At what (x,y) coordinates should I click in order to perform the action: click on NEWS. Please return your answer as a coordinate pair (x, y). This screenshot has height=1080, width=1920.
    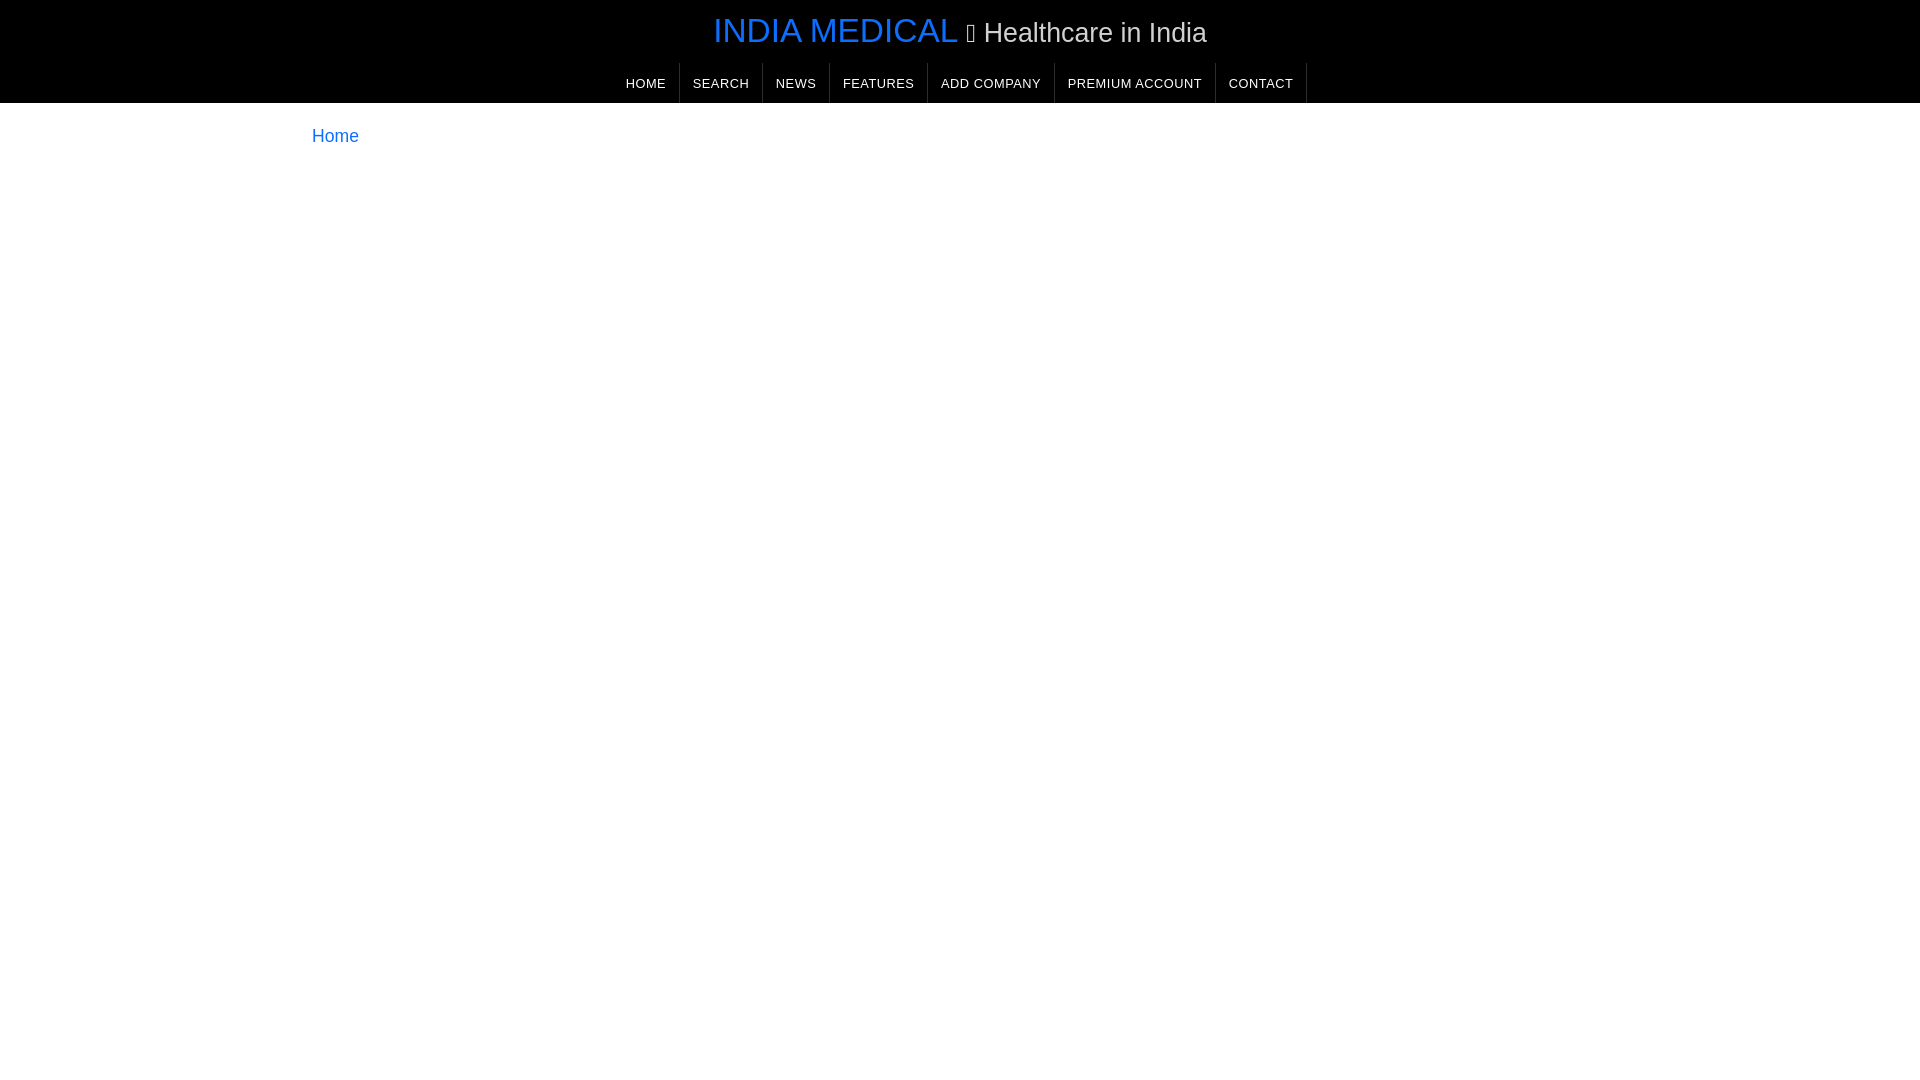
    Looking at the image, I should click on (796, 82).